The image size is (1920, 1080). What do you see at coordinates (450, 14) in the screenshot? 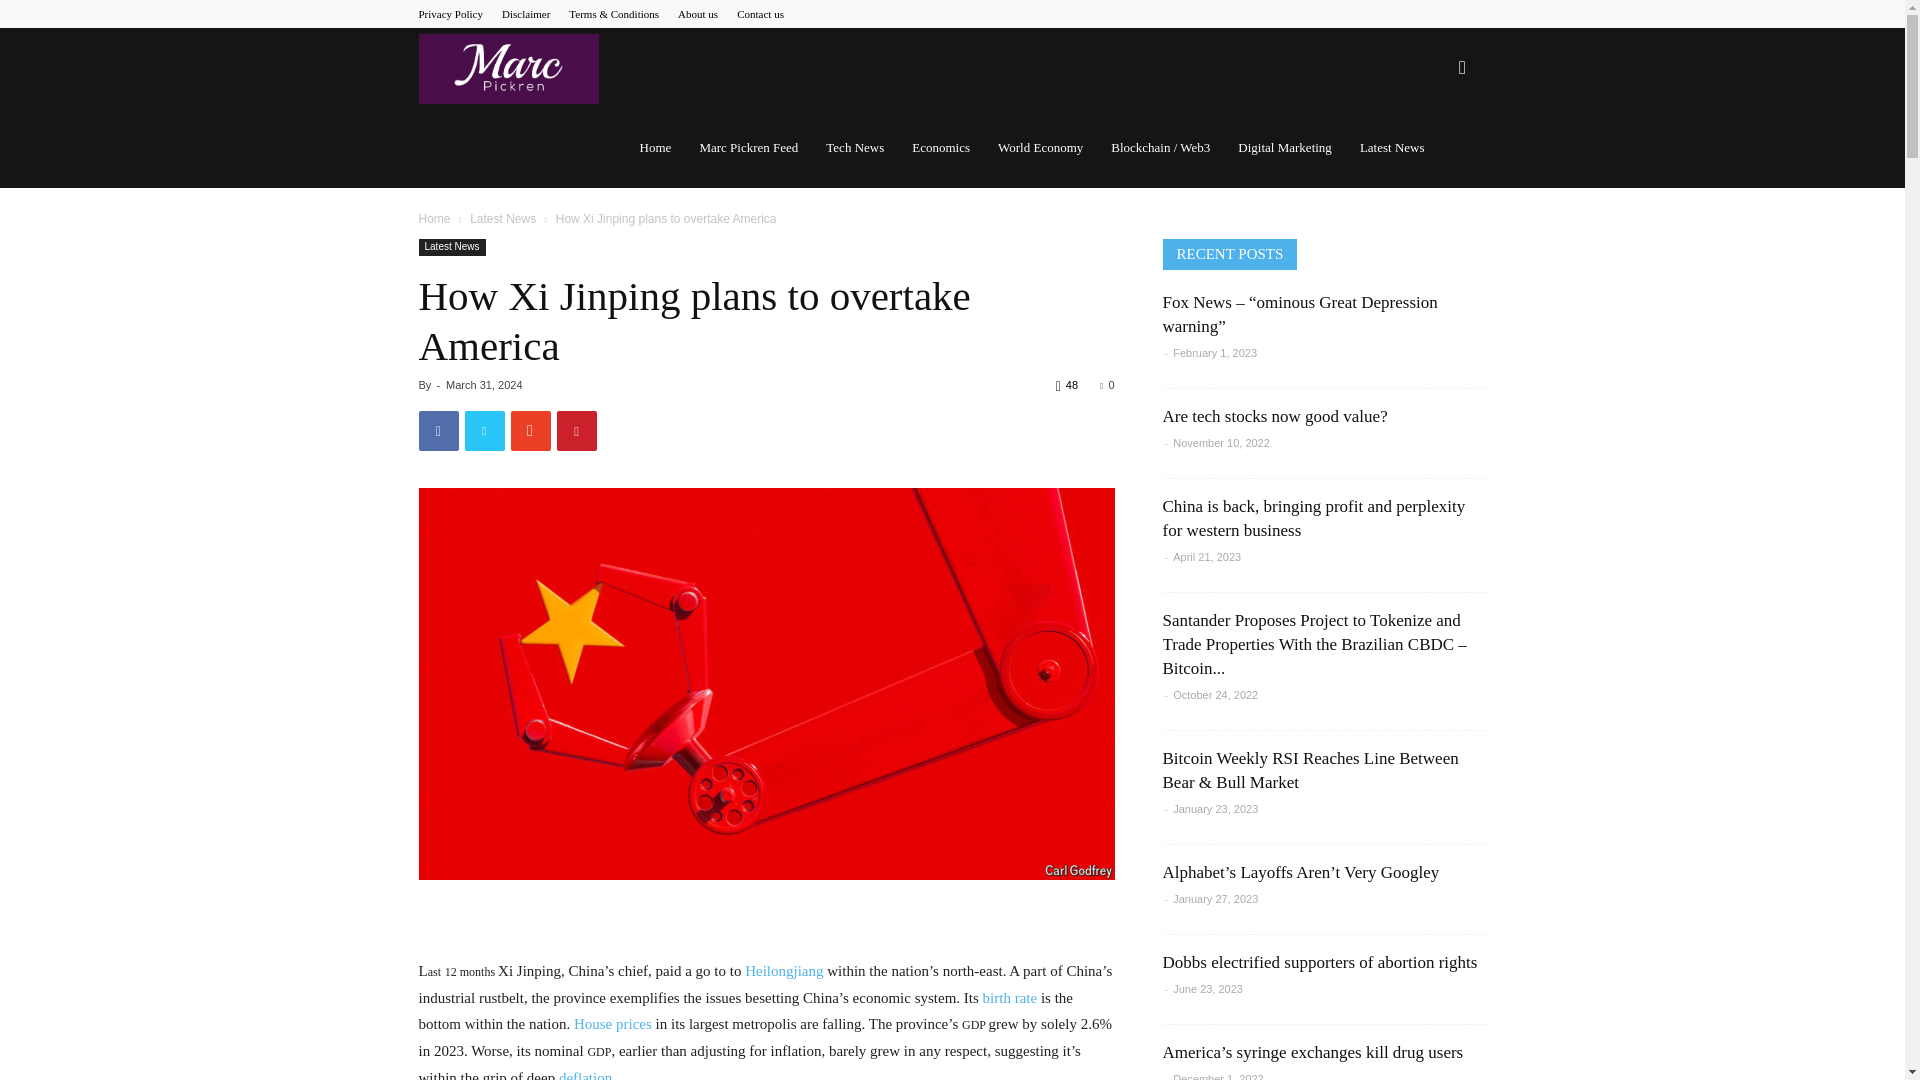
I see `Privacy Policy` at bounding box center [450, 14].